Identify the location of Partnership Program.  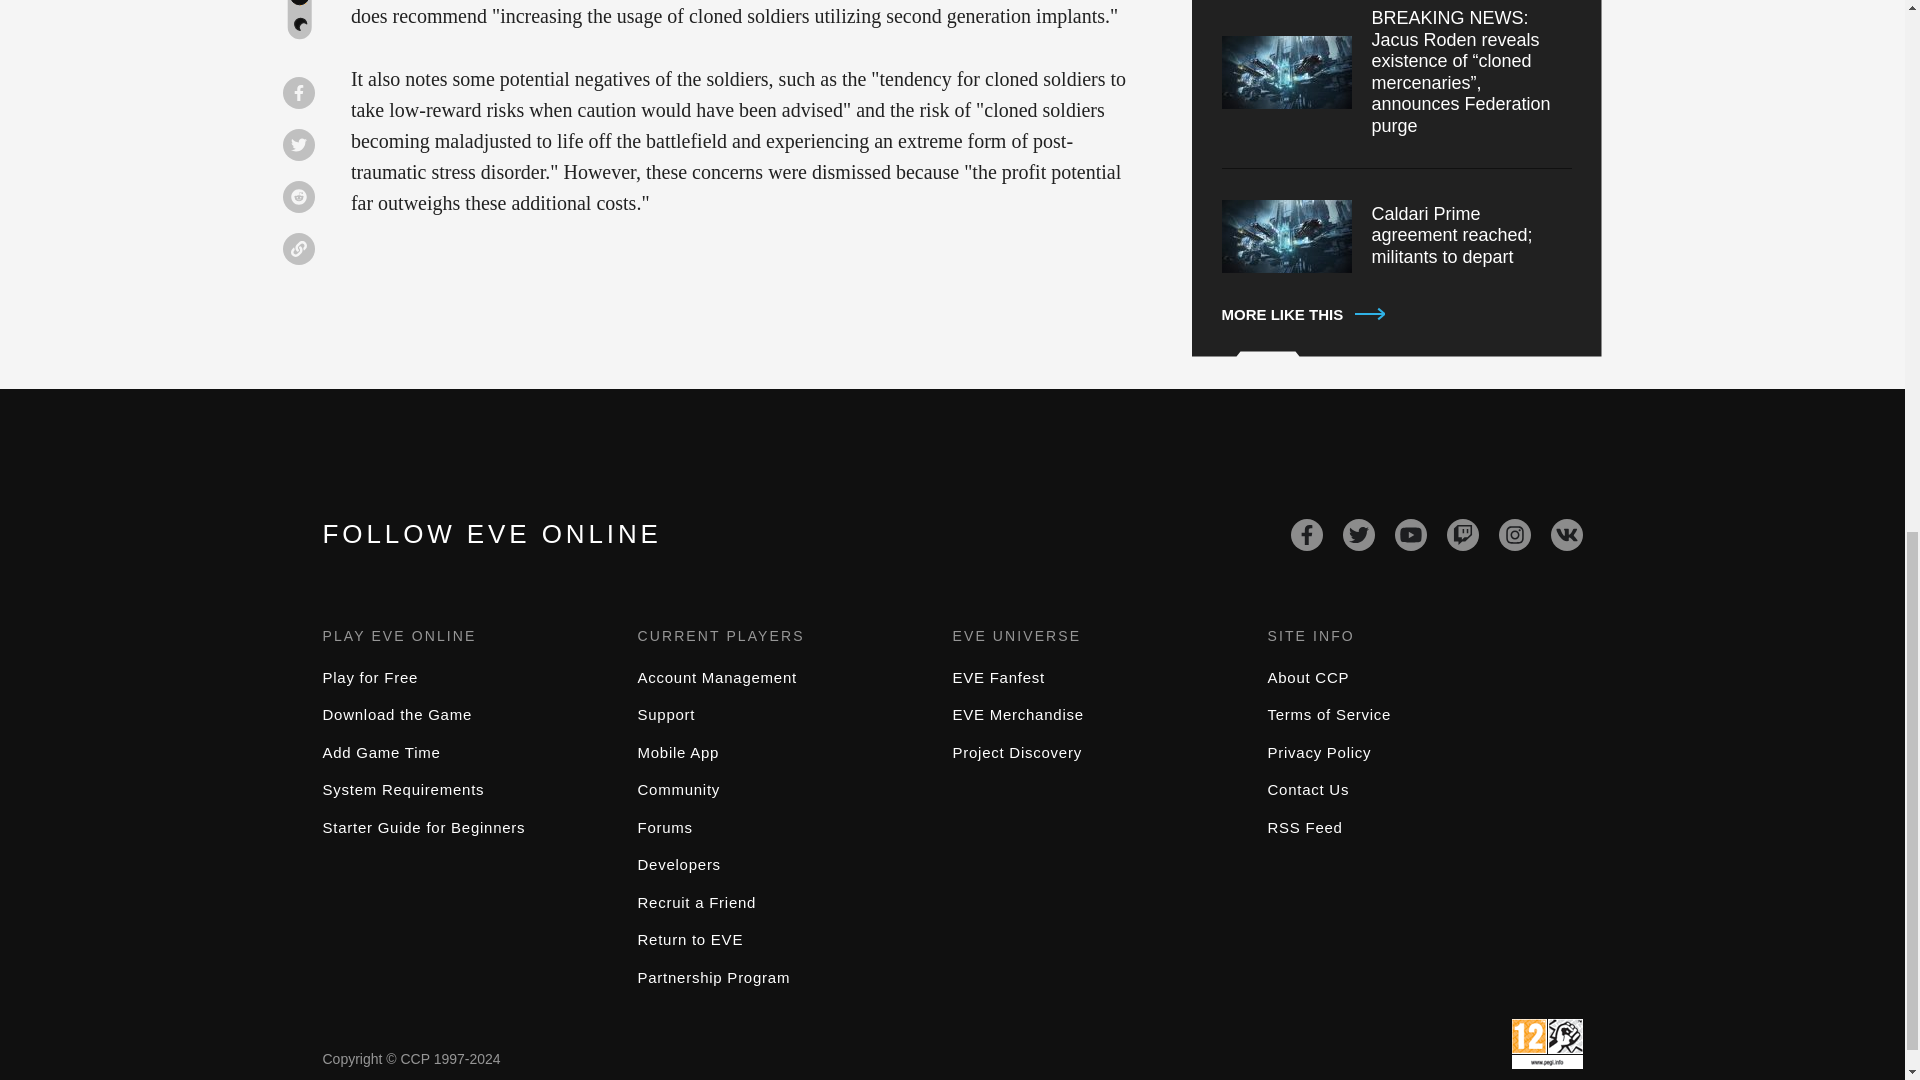
(714, 977).